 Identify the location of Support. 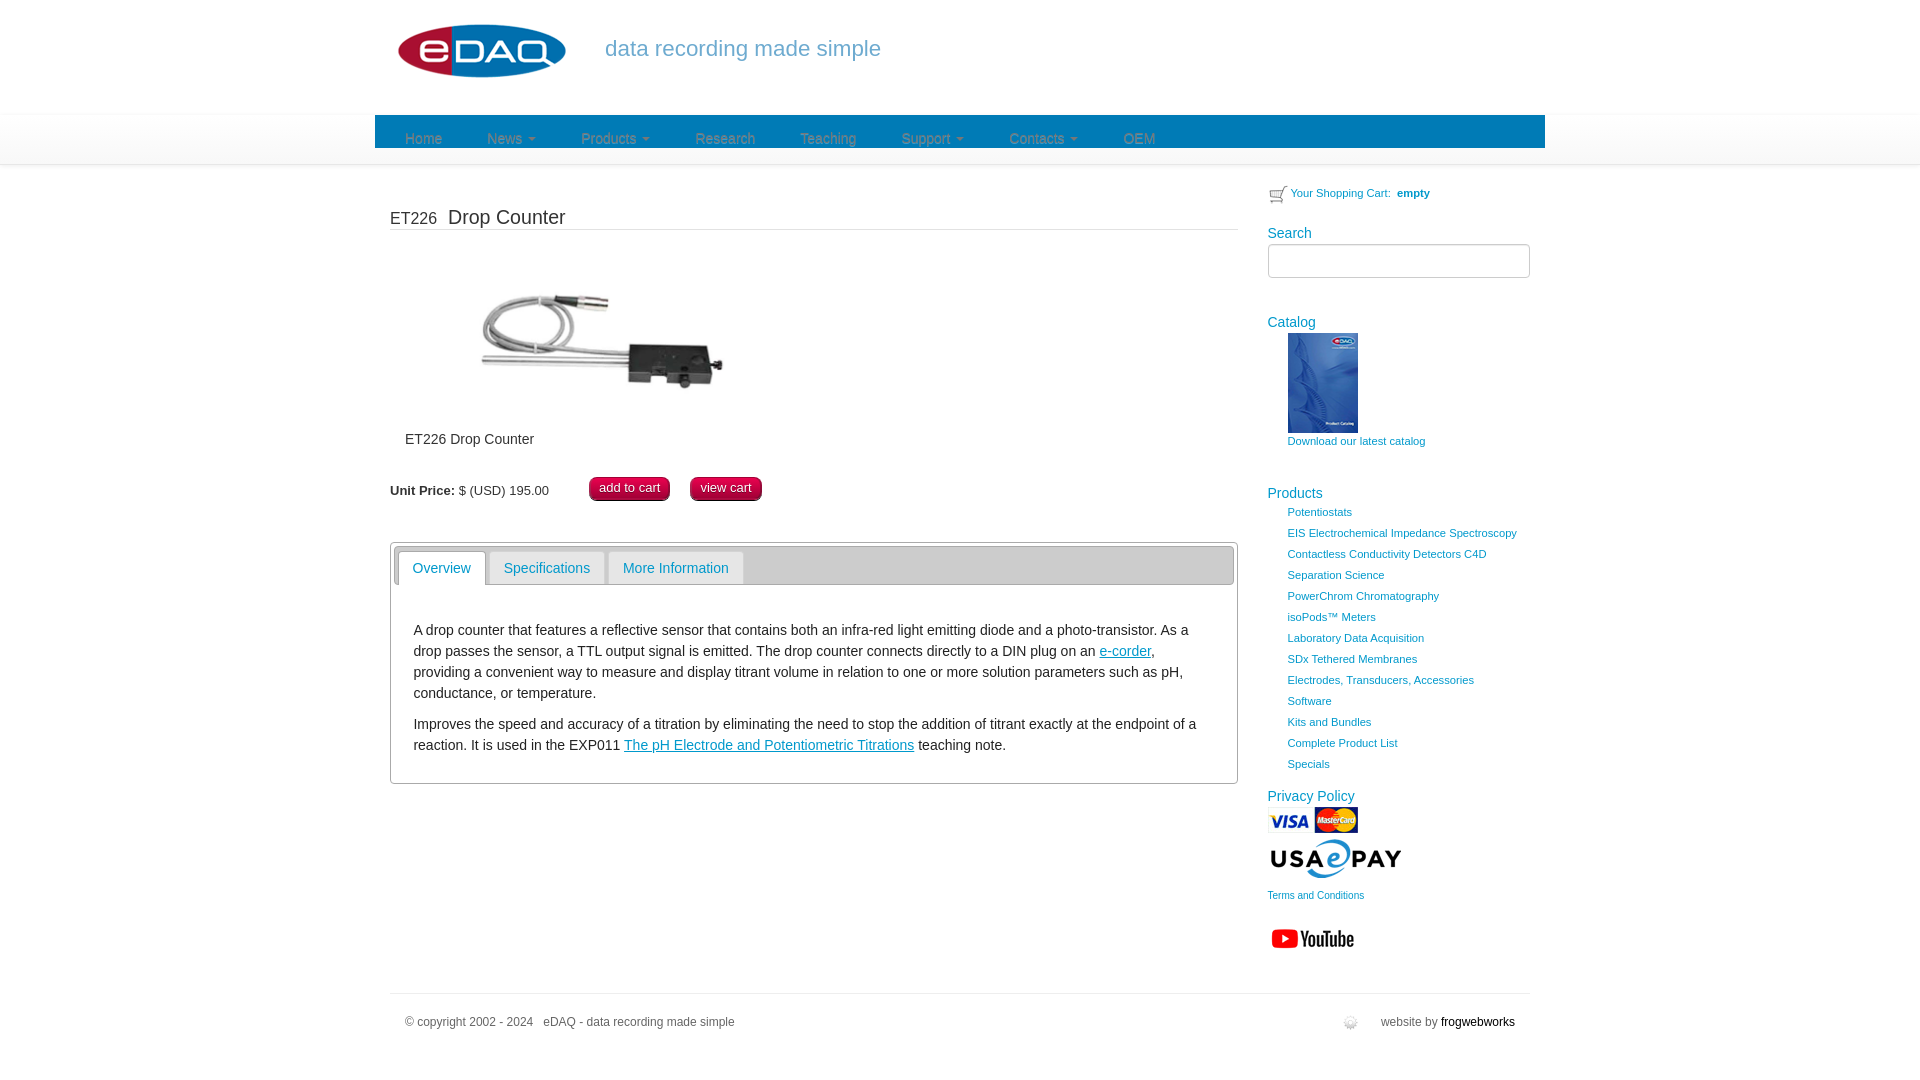
(932, 135).